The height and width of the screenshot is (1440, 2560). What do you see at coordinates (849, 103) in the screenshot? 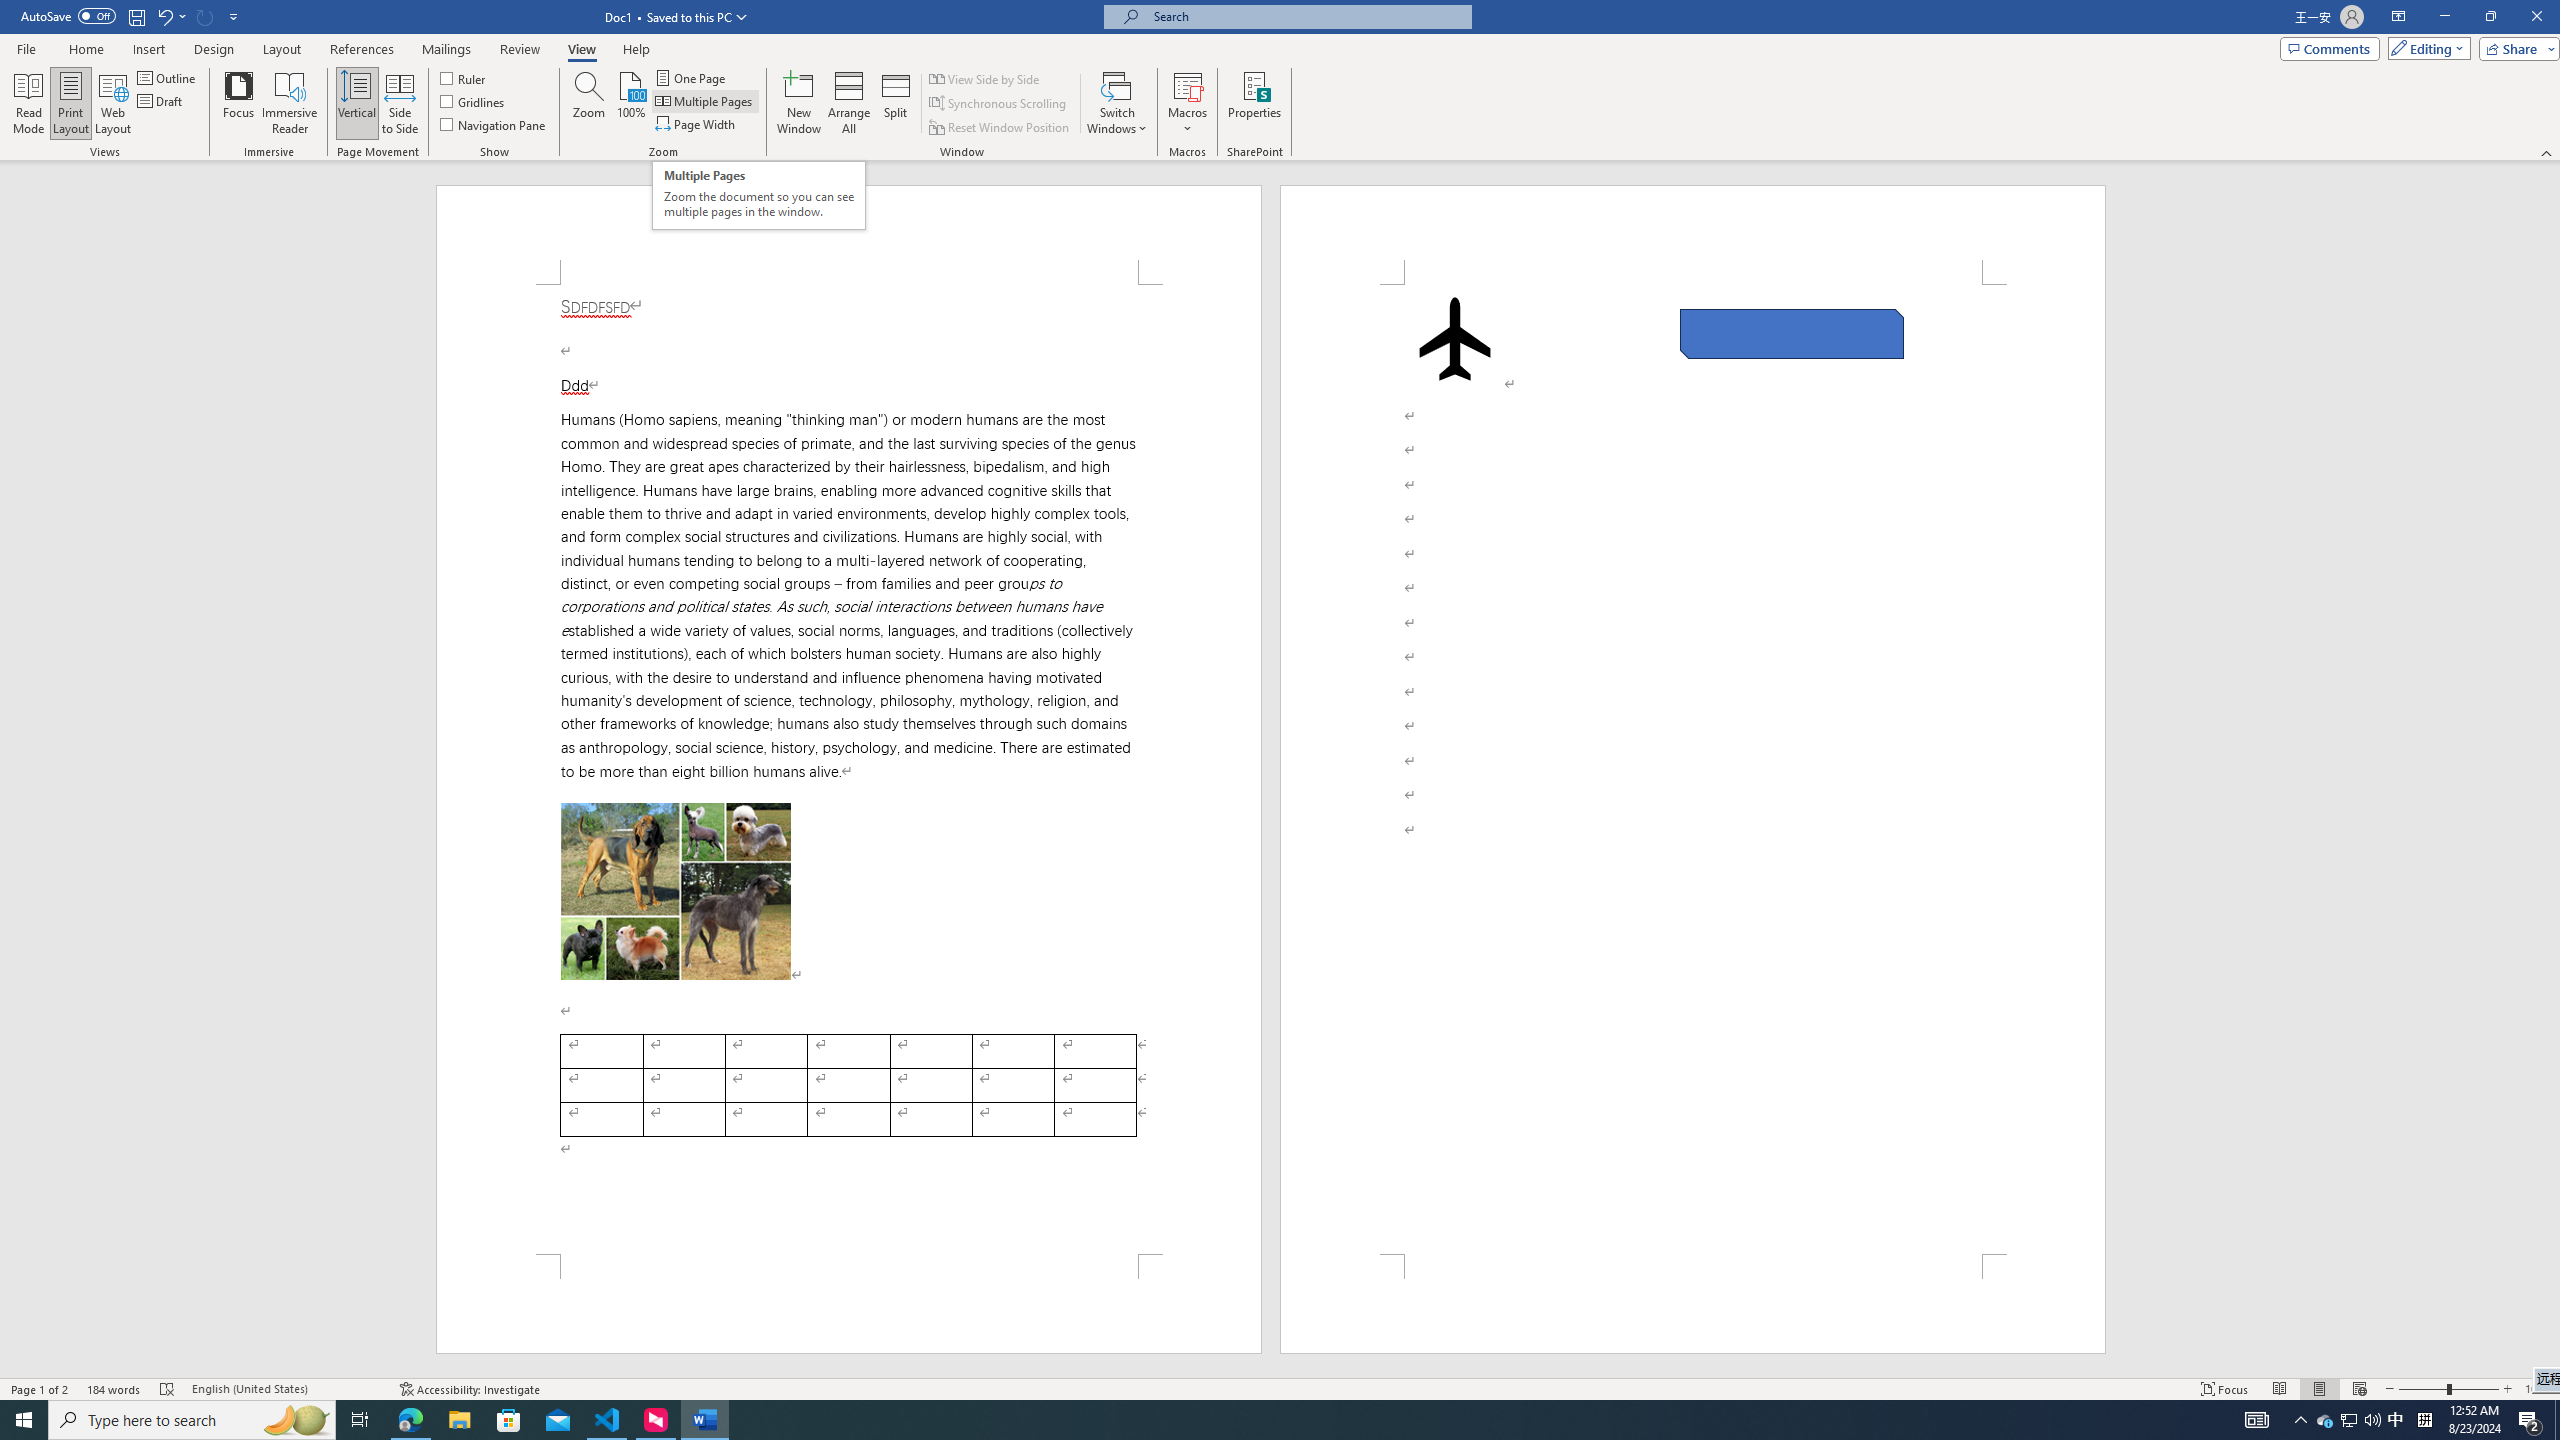
I see `Arrange All` at bounding box center [849, 103].